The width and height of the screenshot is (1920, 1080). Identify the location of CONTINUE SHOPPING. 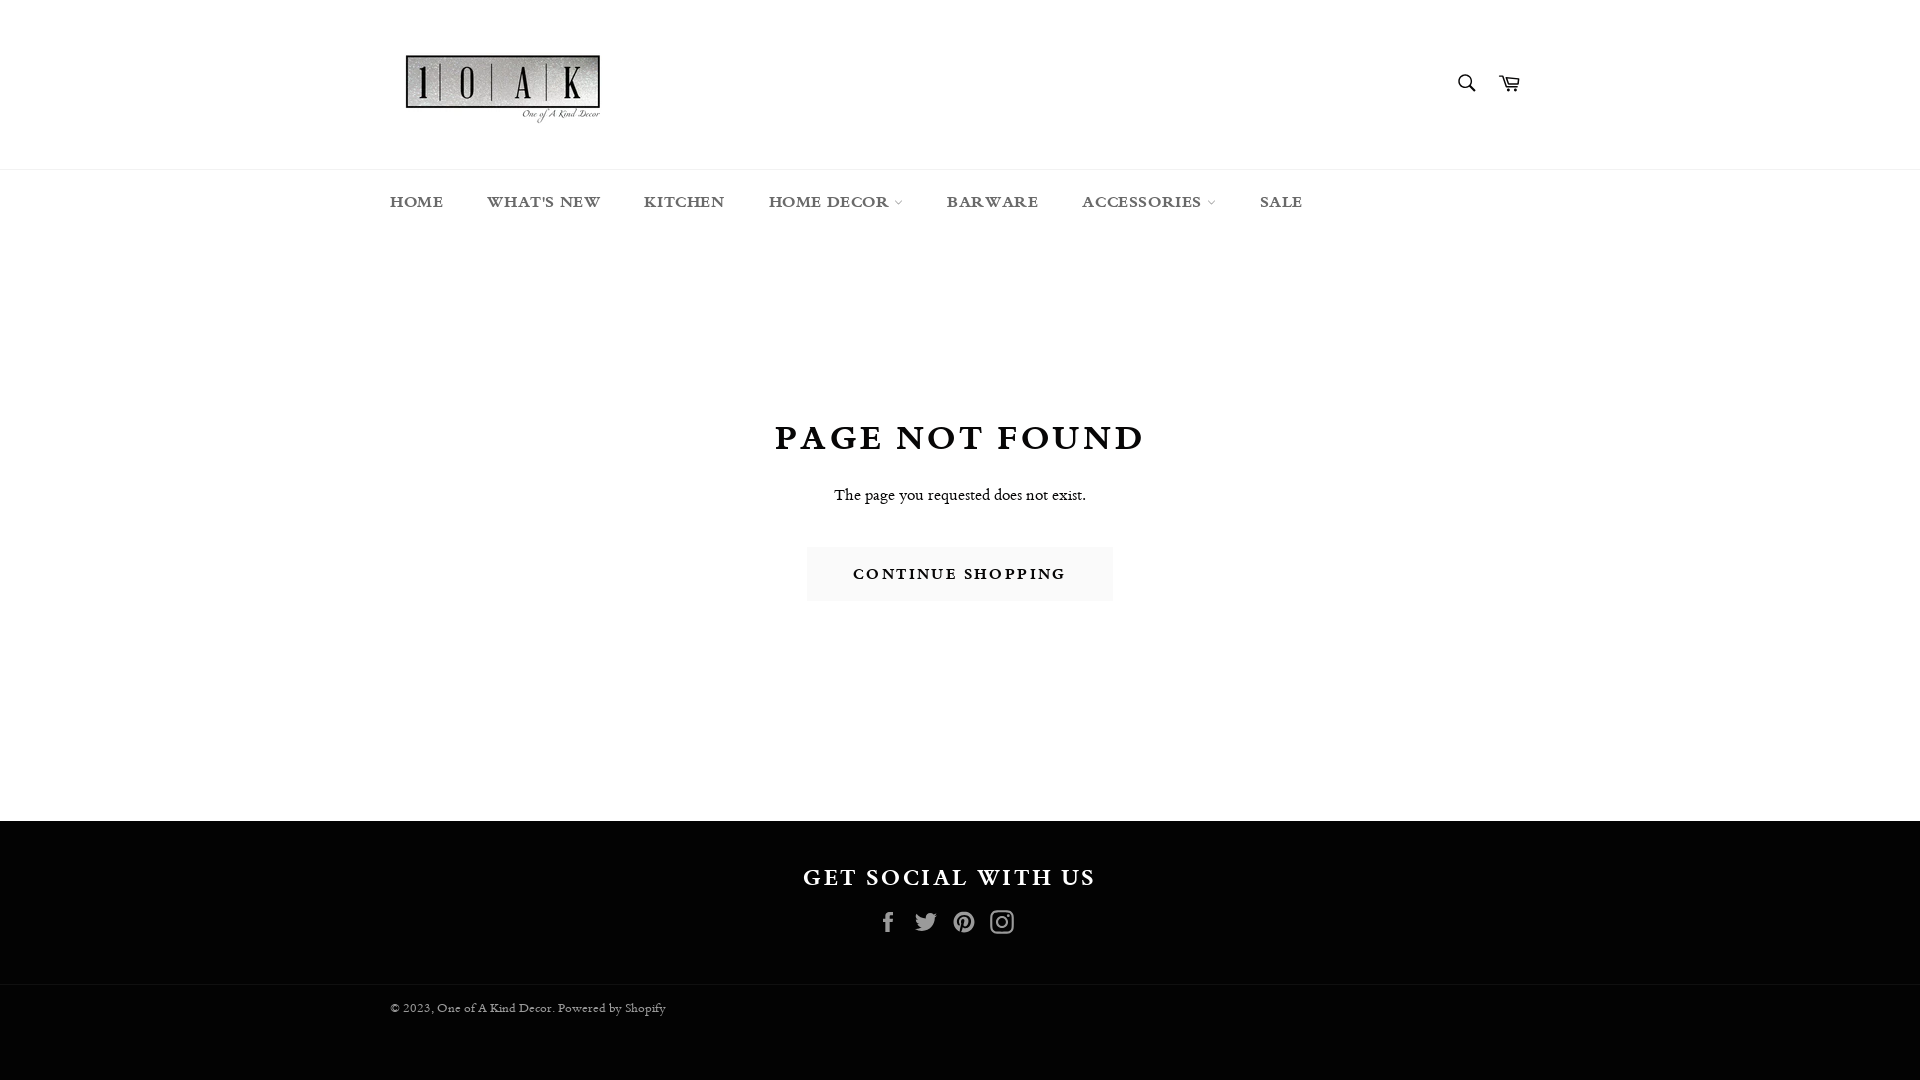
(960, 574).